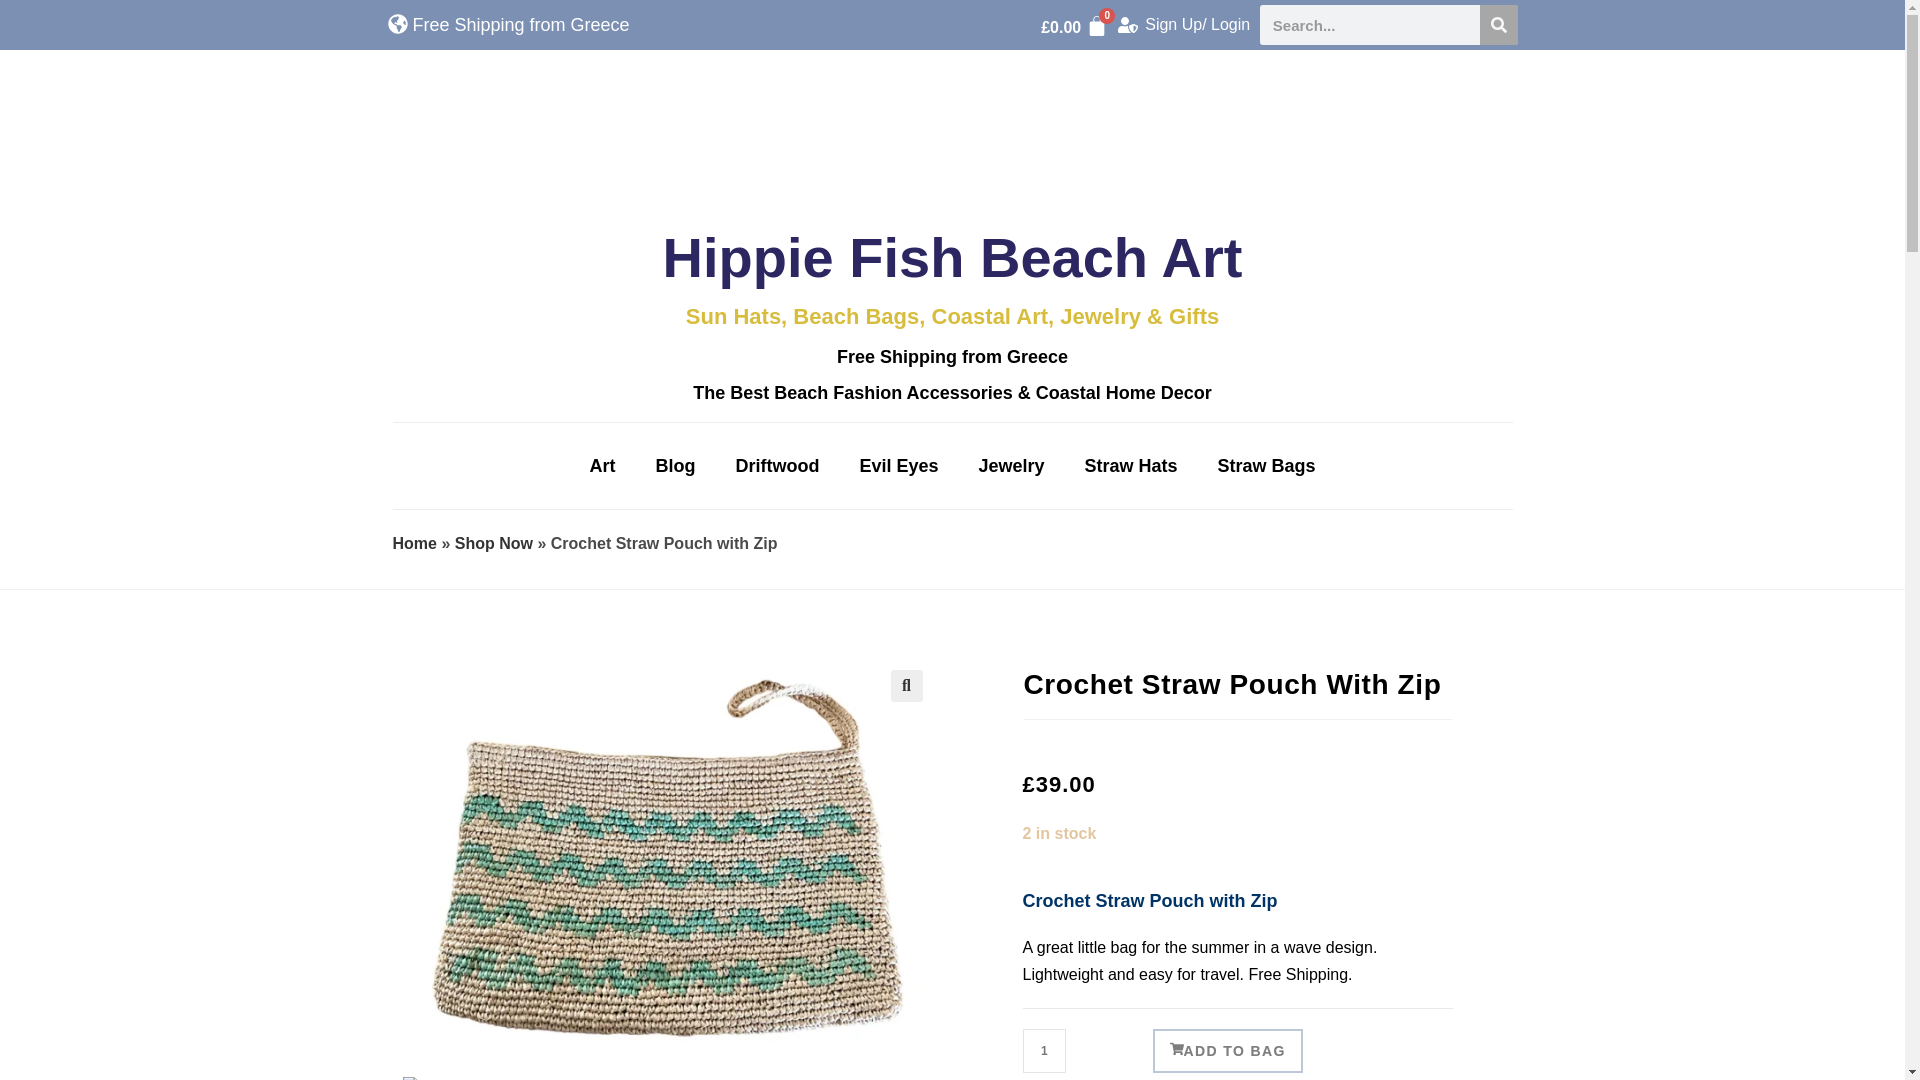  I want to click on Home, so click(413, 542).